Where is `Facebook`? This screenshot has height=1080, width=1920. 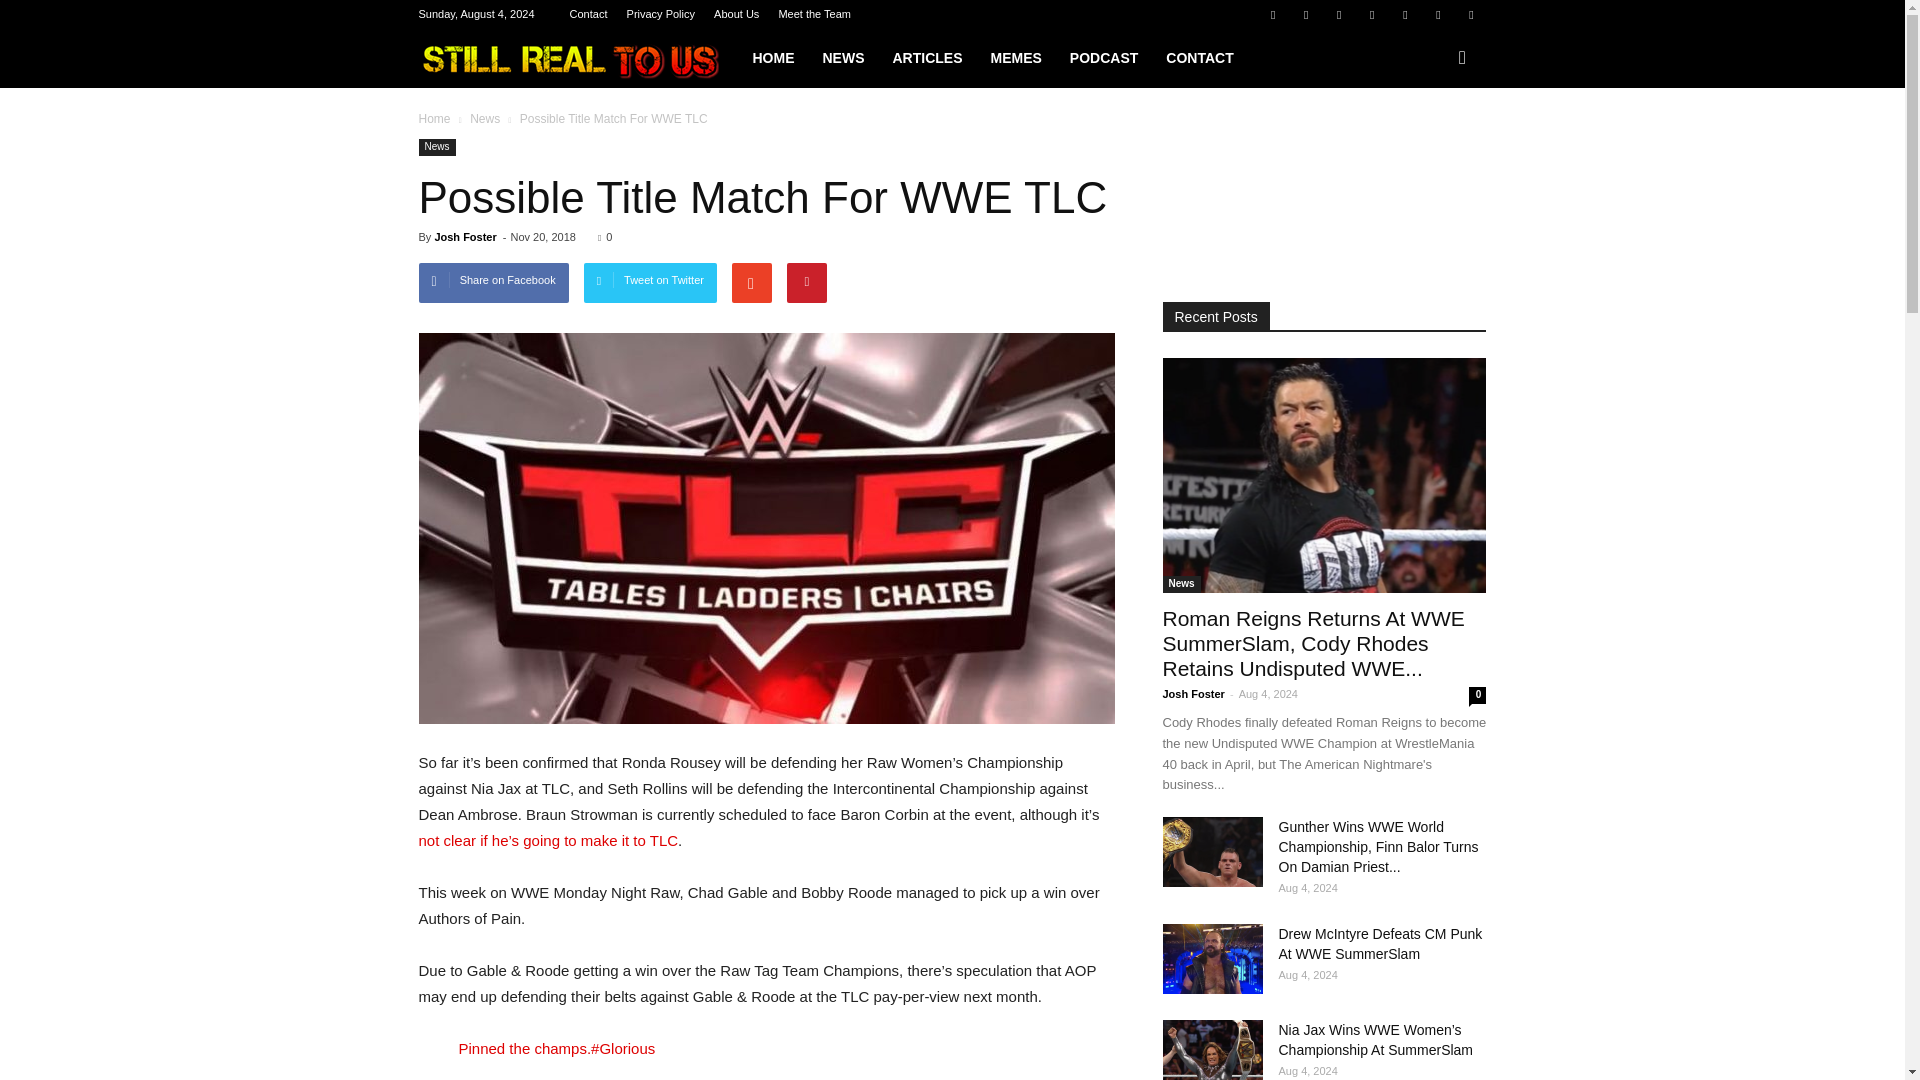
Facebook is located at coordinates (1272, 14).